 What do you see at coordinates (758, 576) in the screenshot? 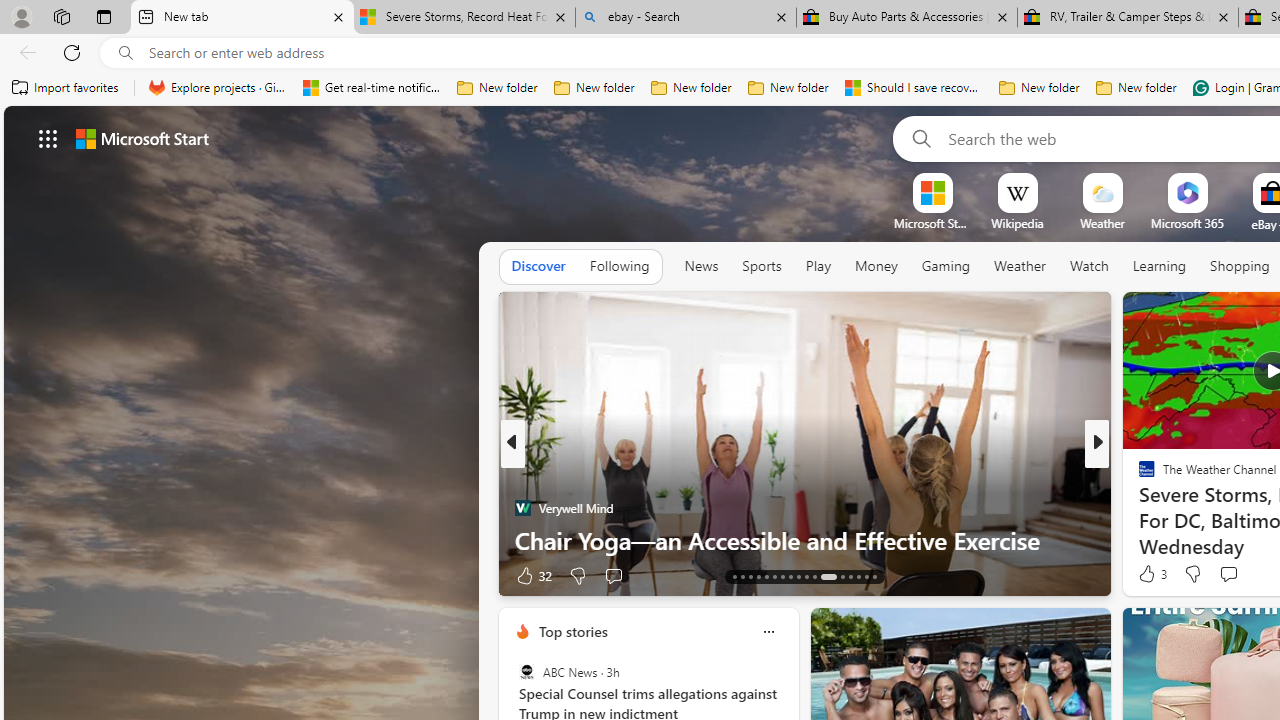
I see `AutomationID: tab-16` at bounding box center [758, 576].